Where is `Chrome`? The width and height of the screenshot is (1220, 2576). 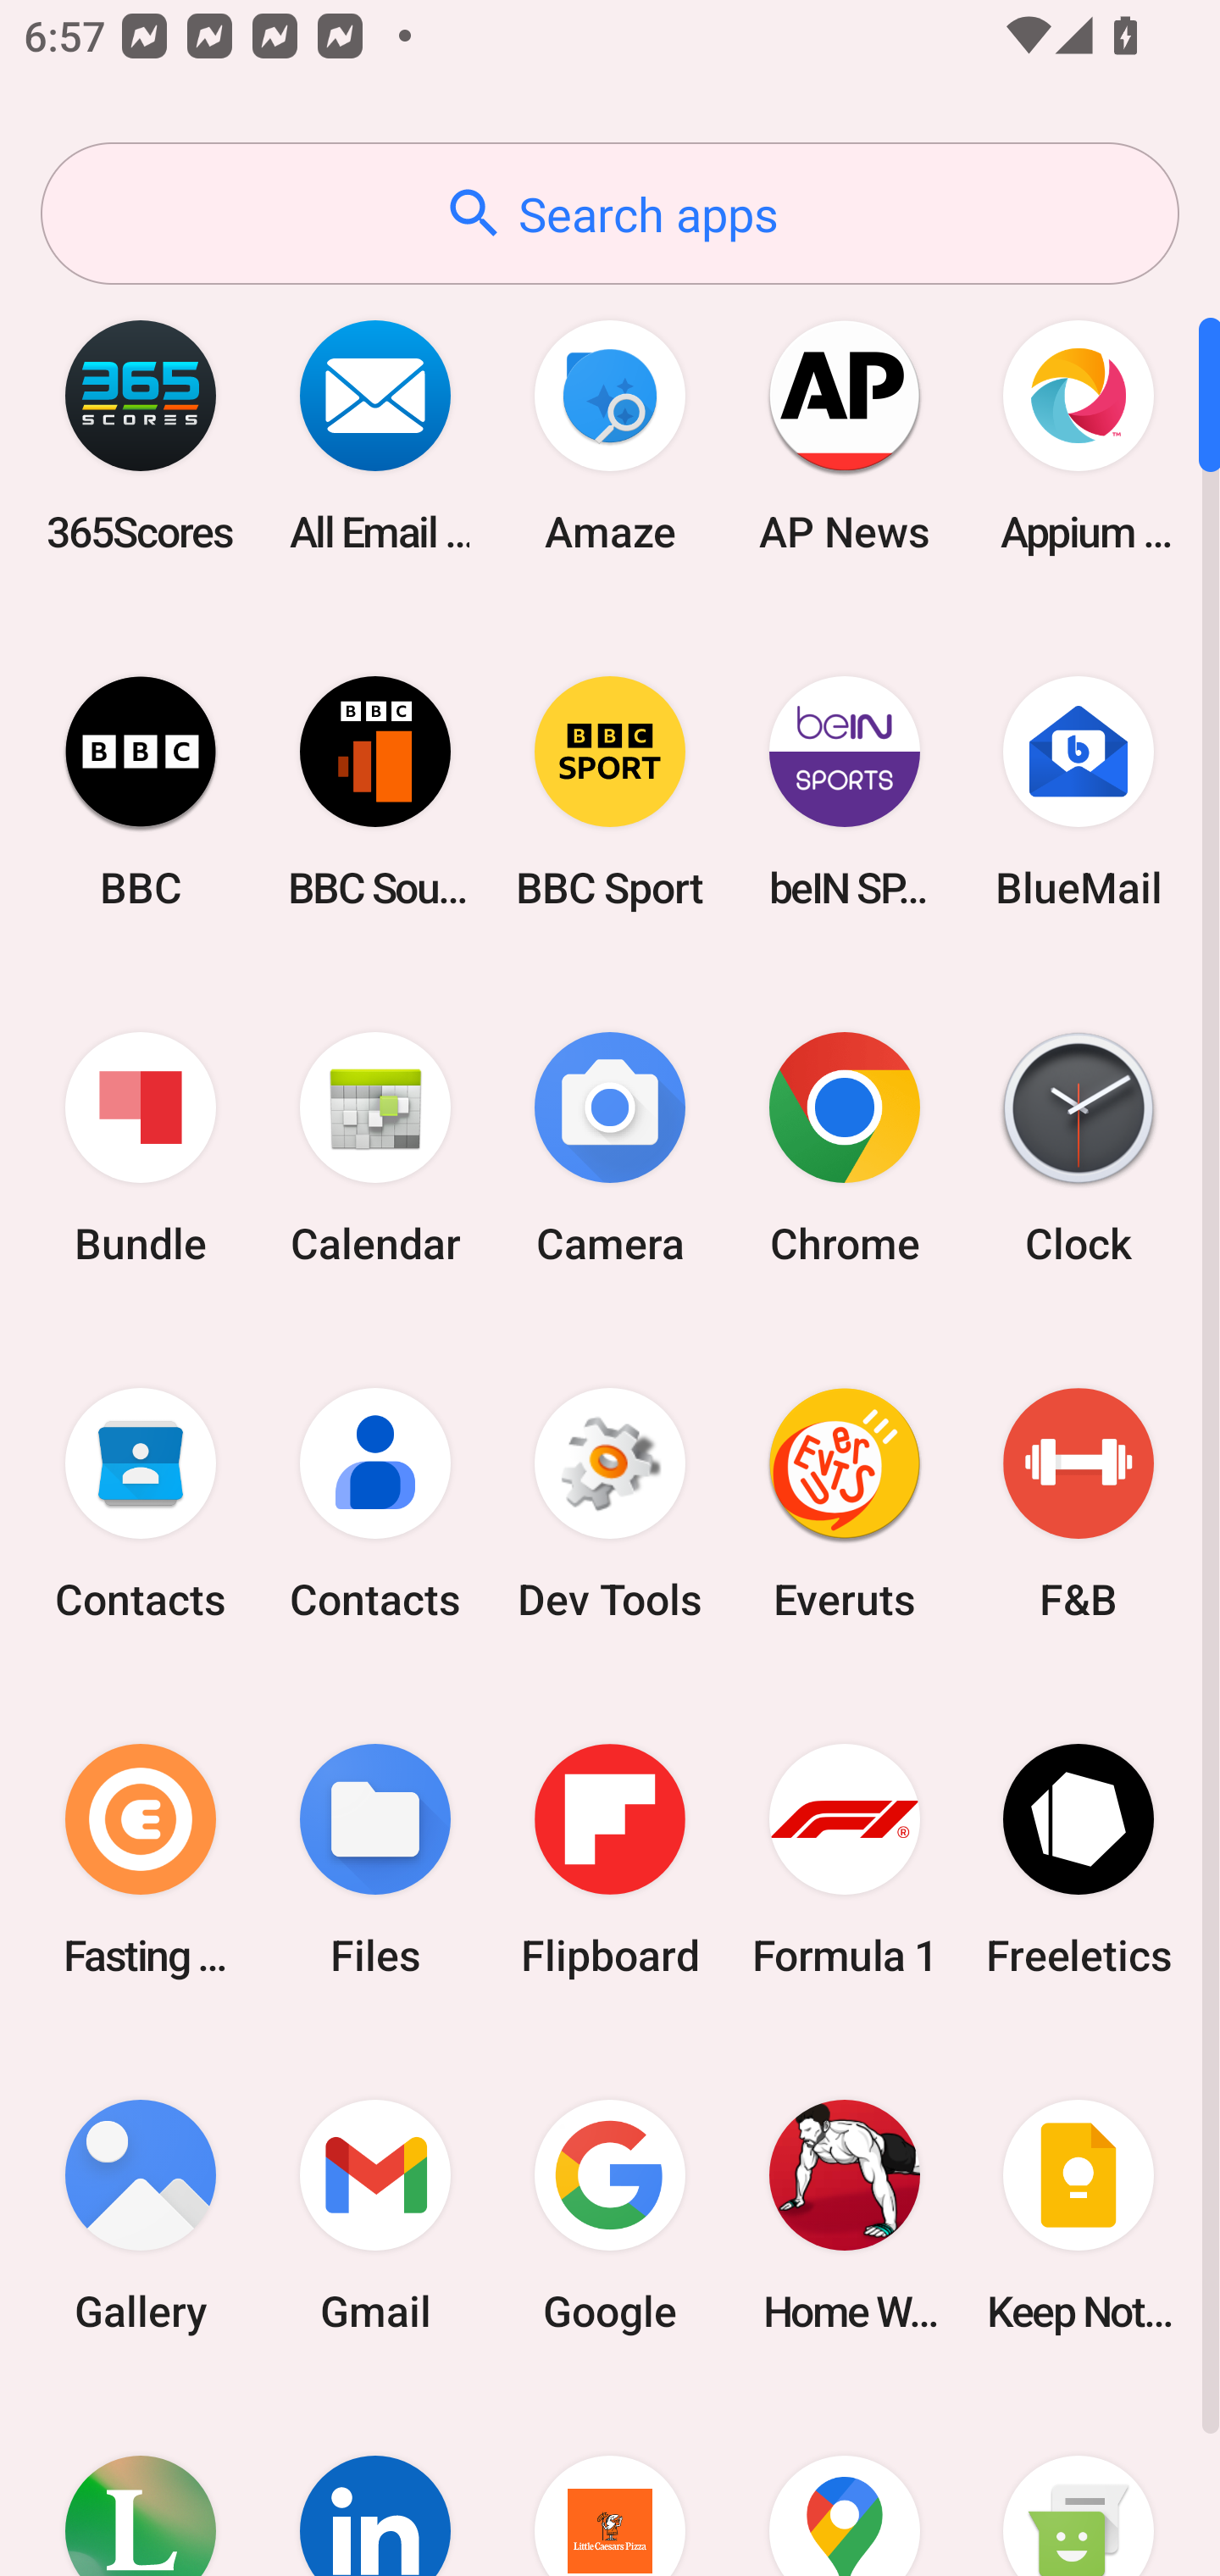
Chrome is located at coordinates (844, 1149).